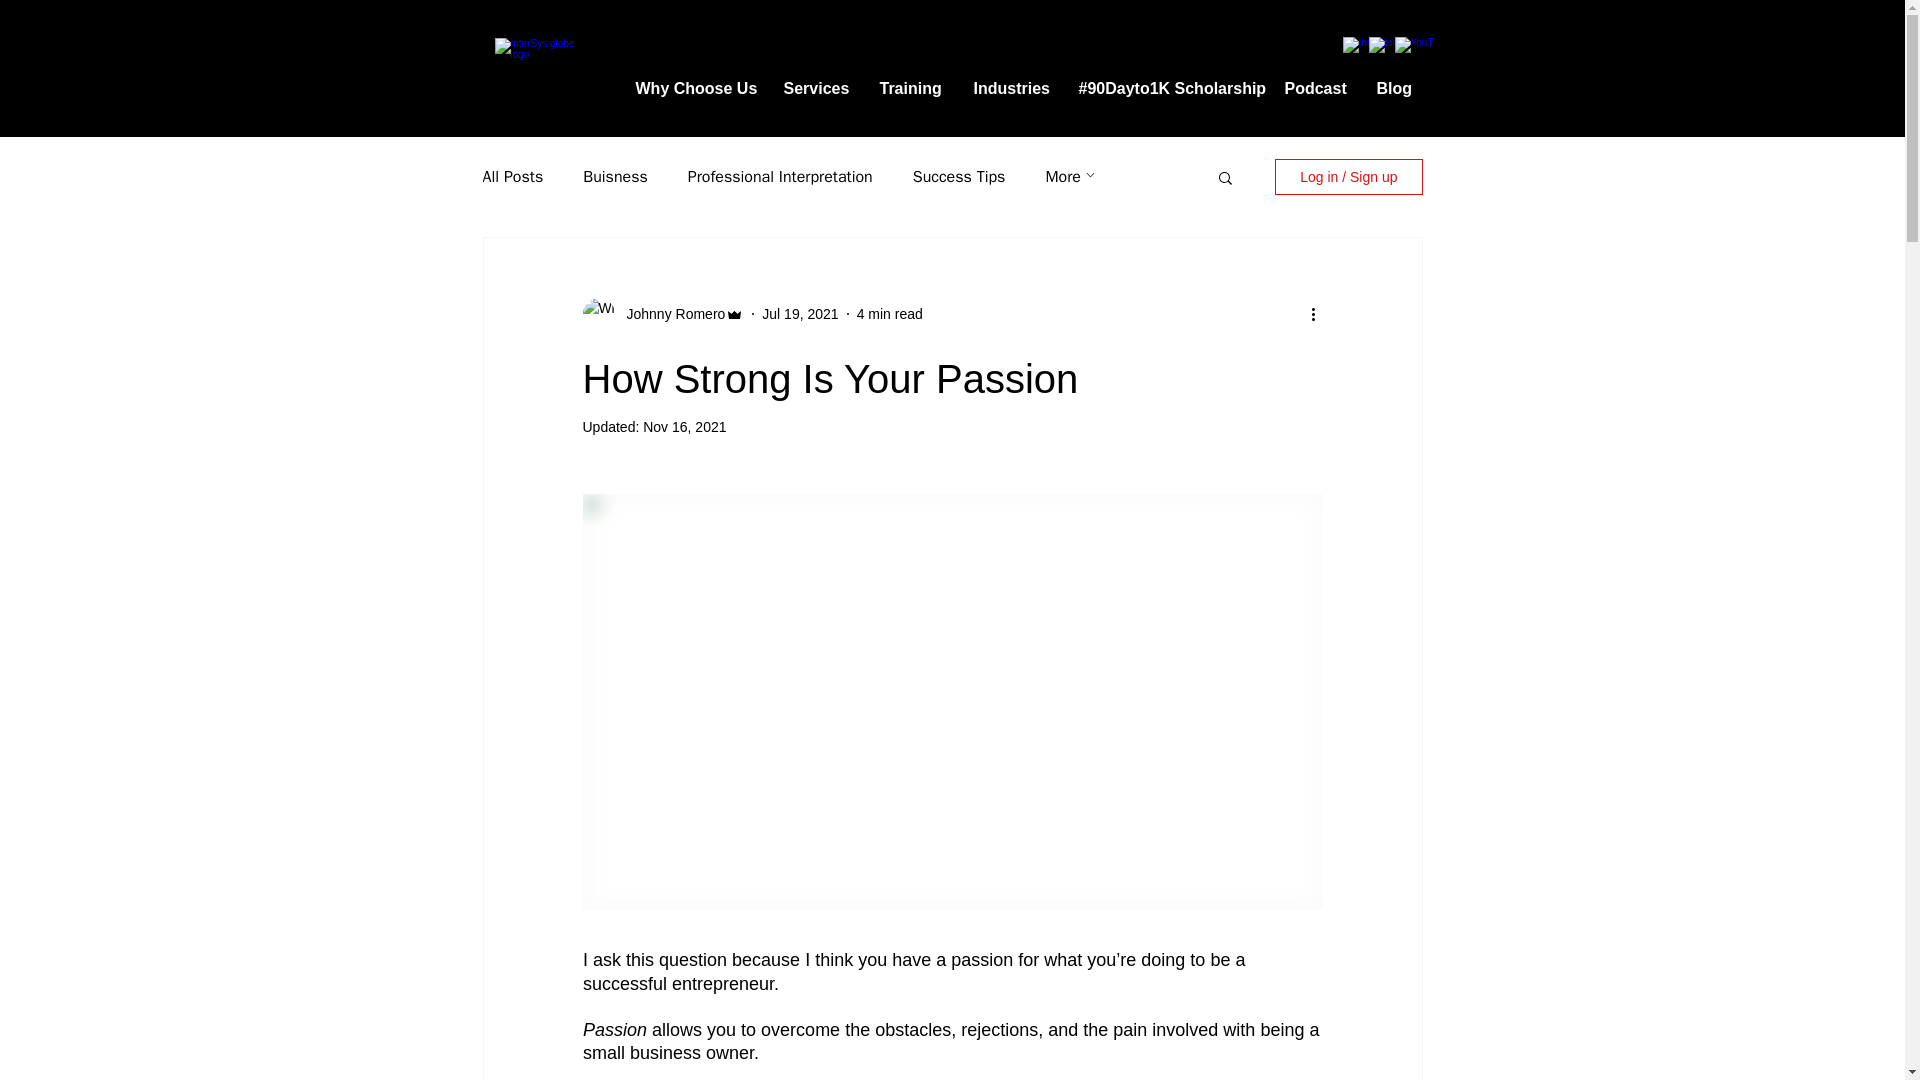 The height and width of the screenshot is (1080, 1920). Describe the element at coordinates (616, 176) in the screenshot. I see `Buisness` at that location.